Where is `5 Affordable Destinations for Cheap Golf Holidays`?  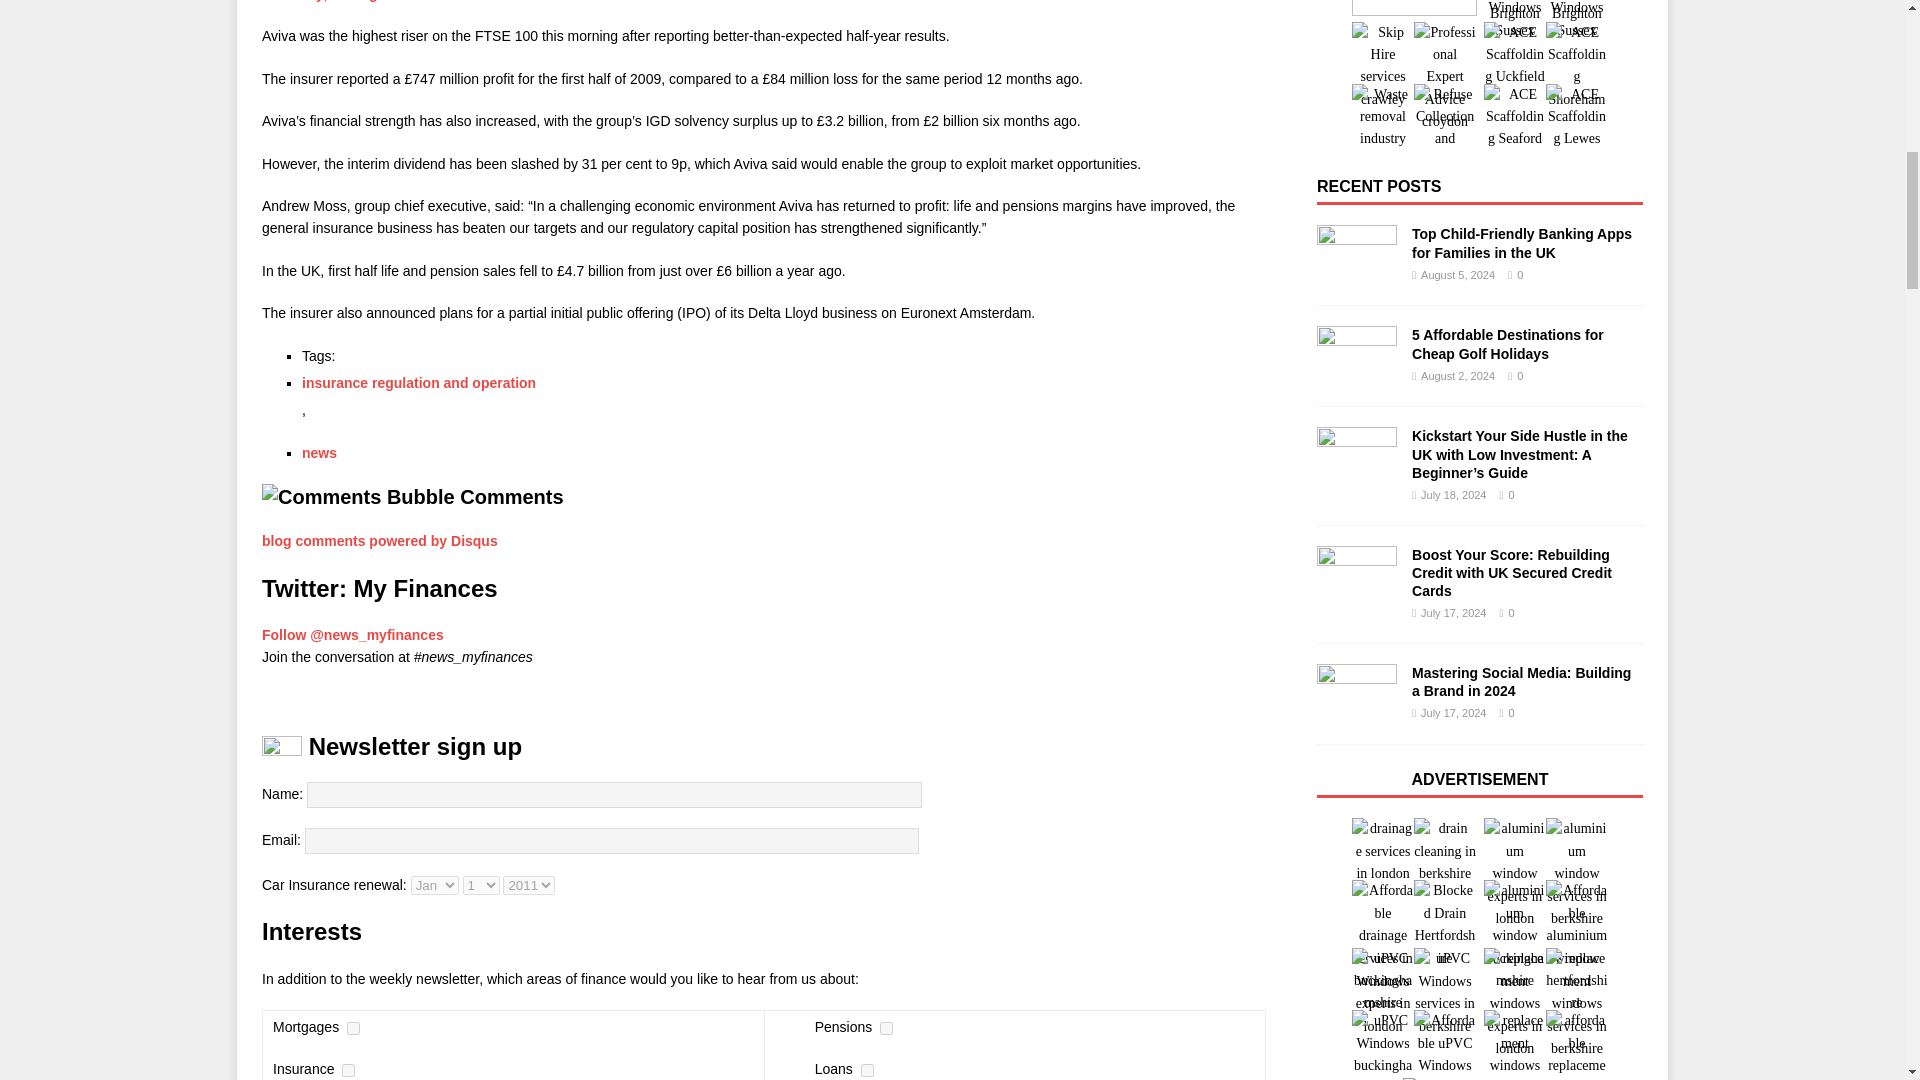
5 Affordable Destinations for Cheap Golf Holidays is located at coordinates (1507, 344).